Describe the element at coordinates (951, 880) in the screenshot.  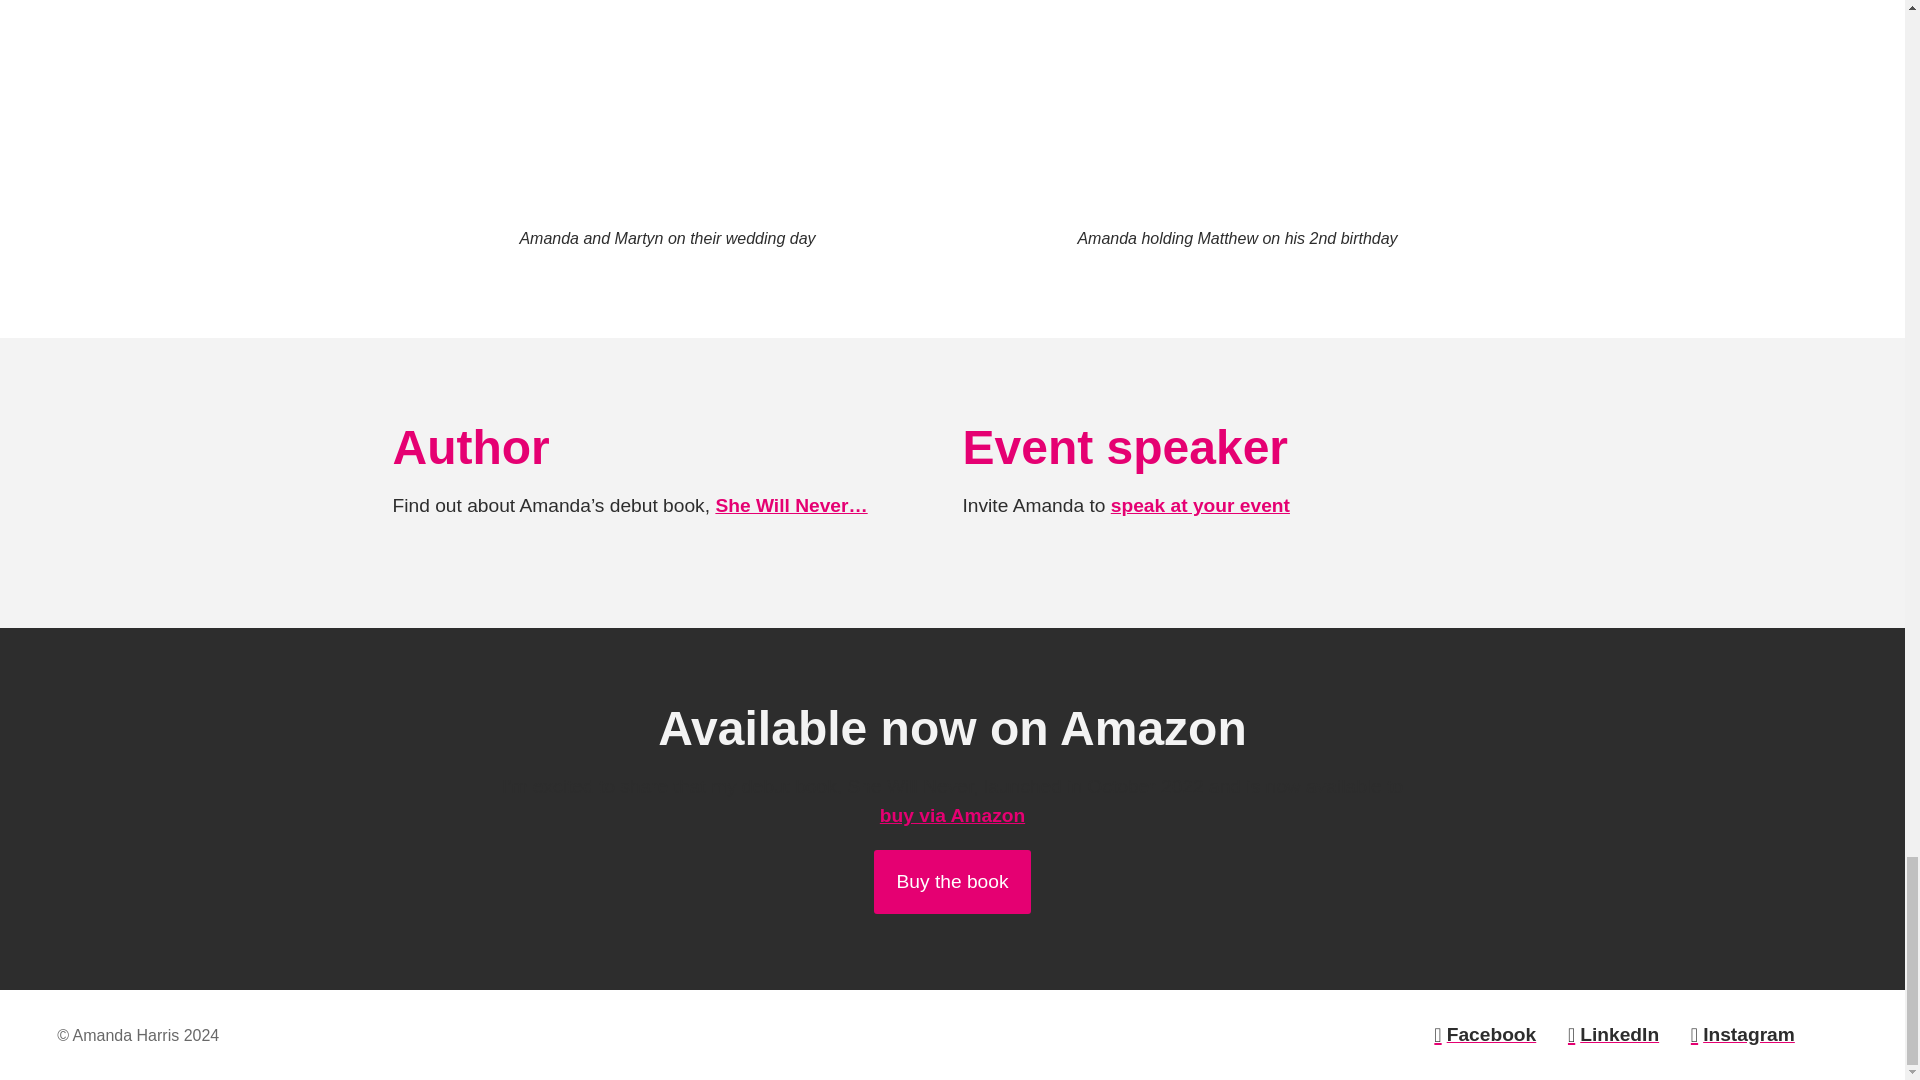
I see `Purchase via Amazon` at that location.